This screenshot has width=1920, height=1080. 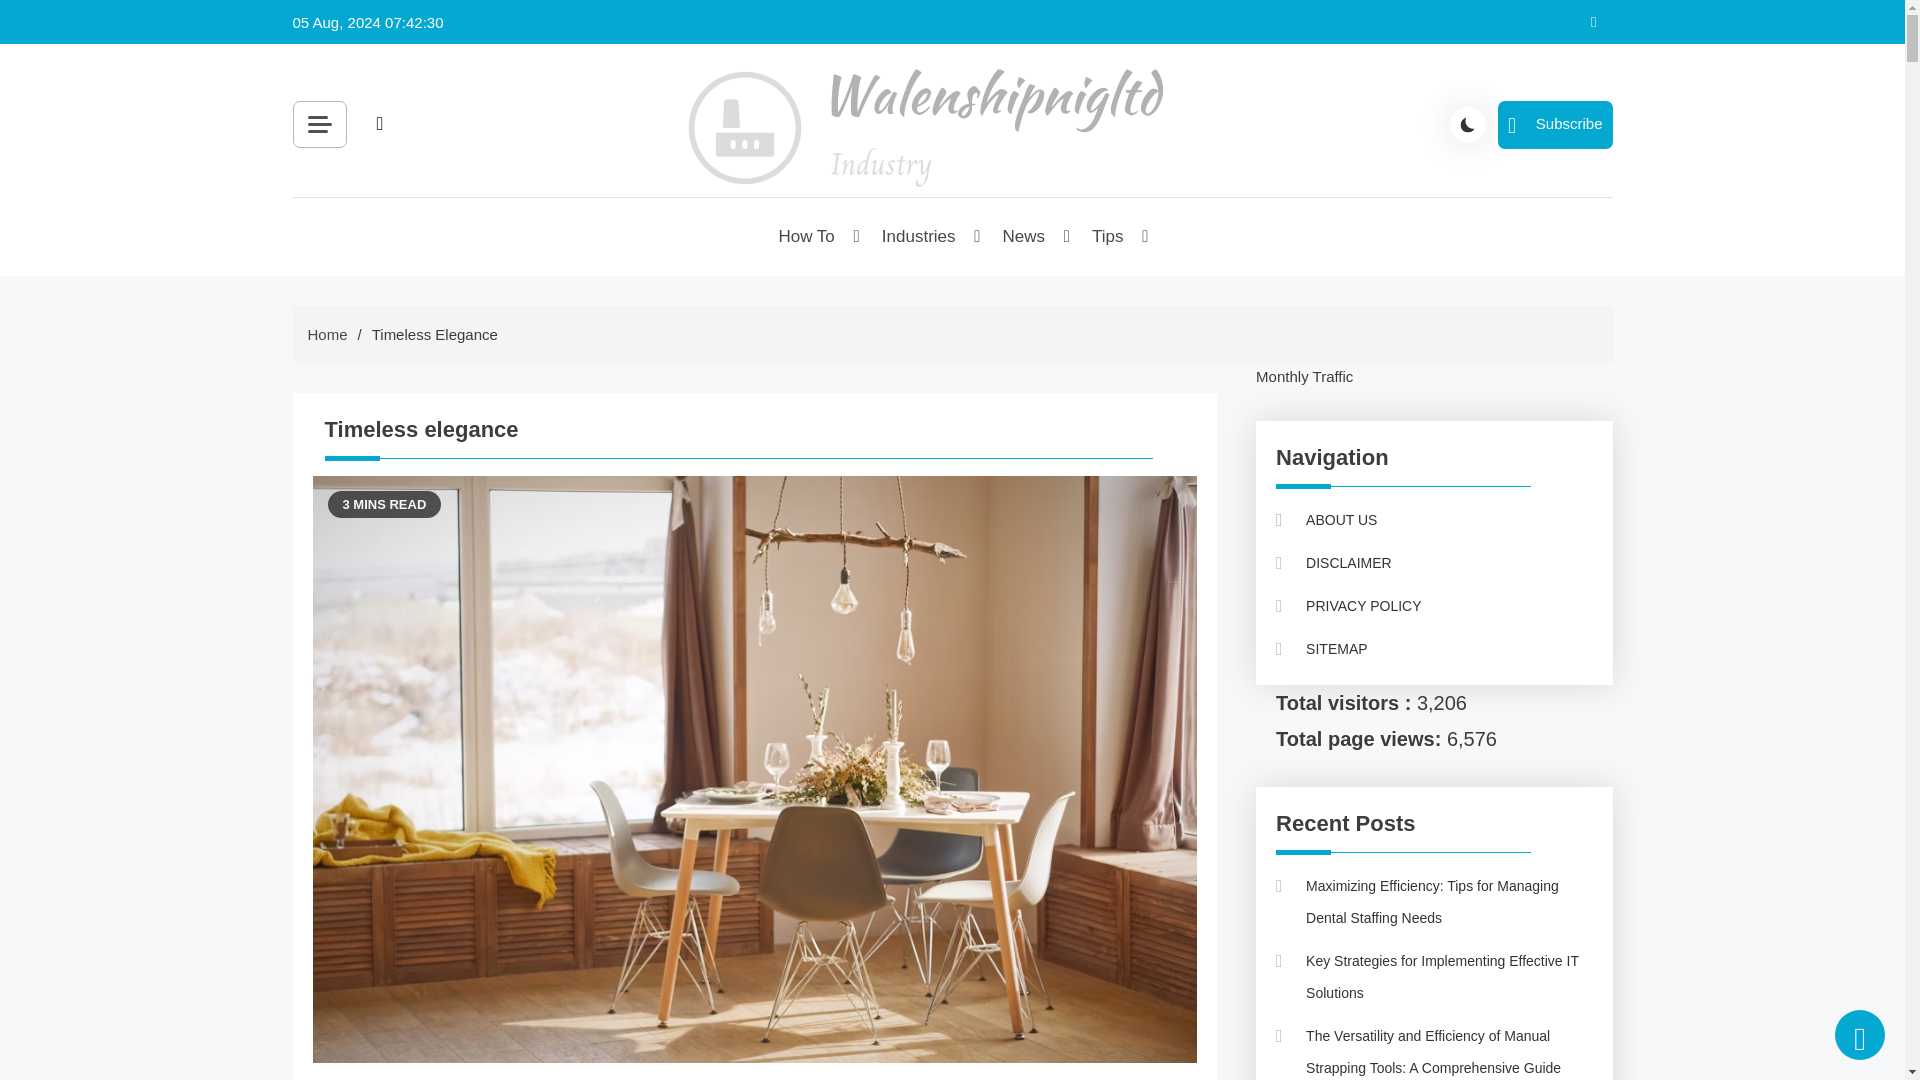 I want to click on site mode button, so click(x=1468, y=123).